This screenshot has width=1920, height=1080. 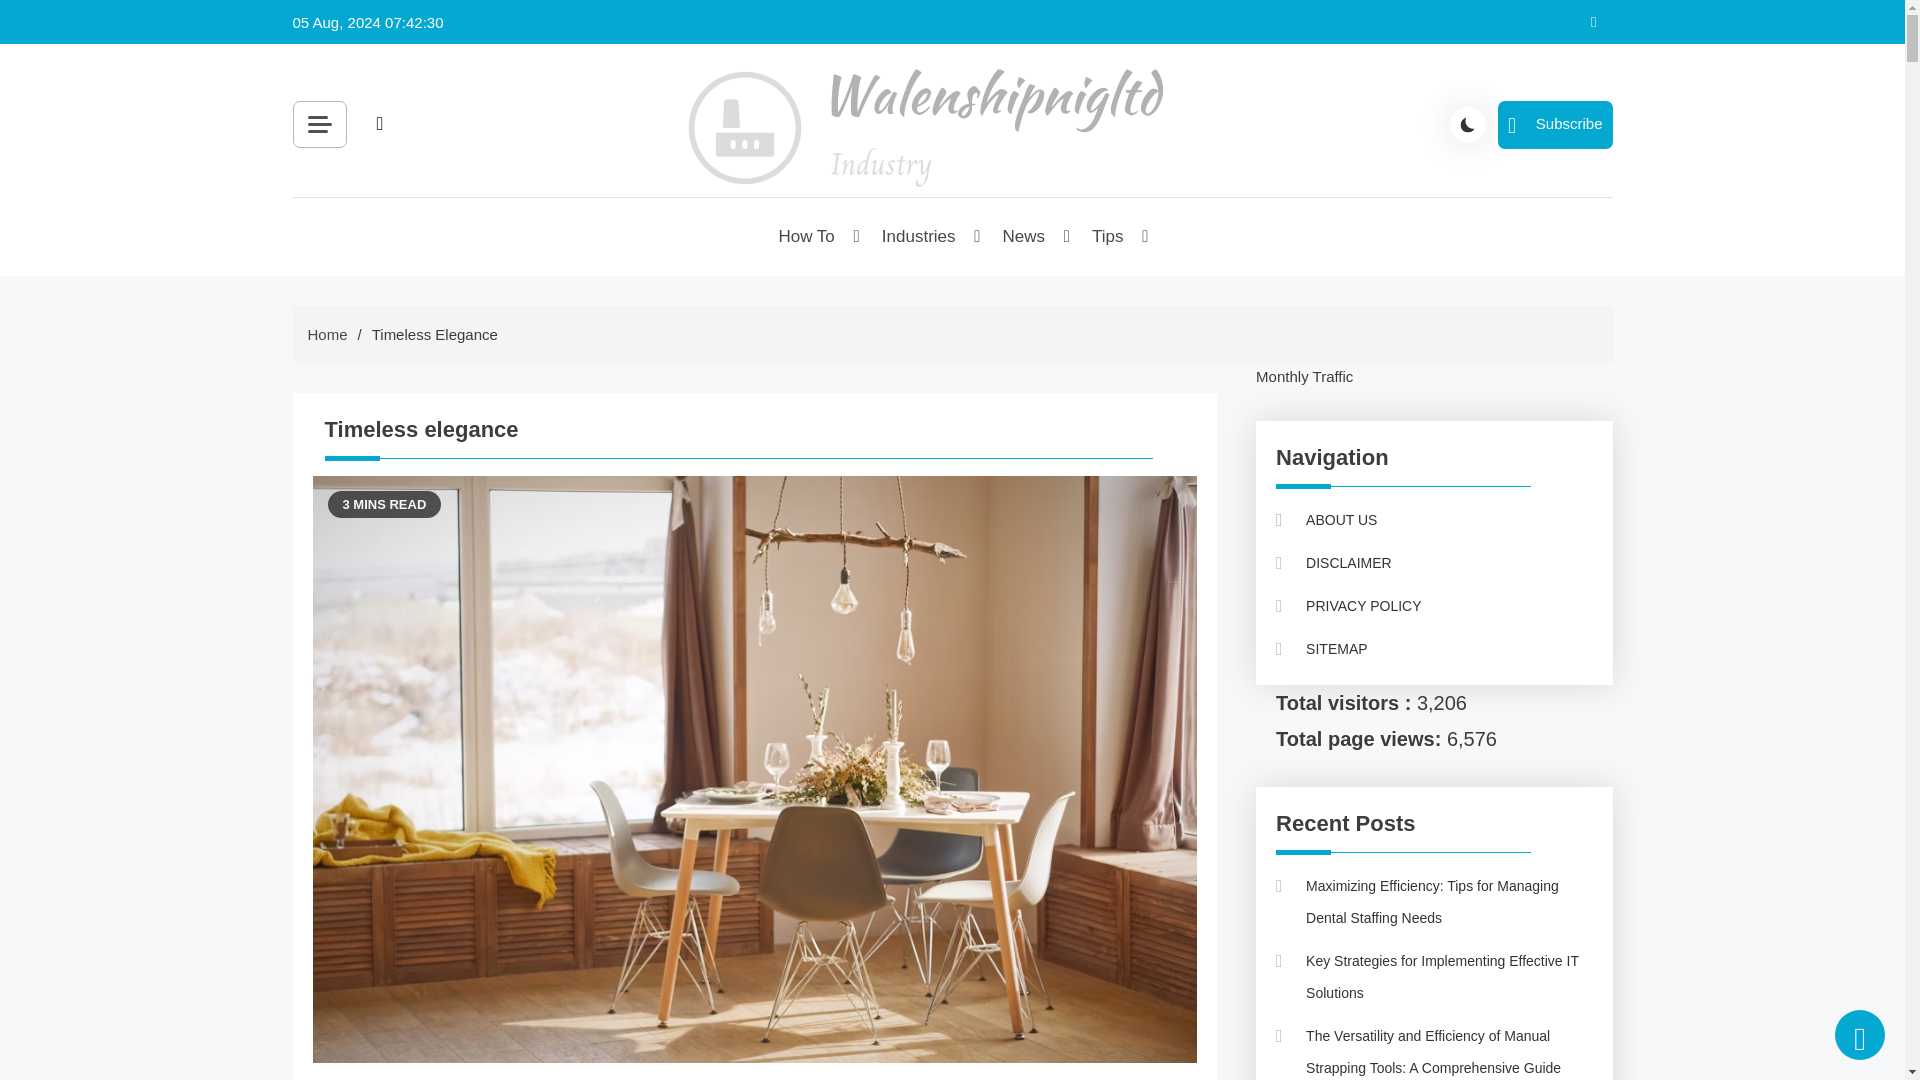 I want to click on site mode button, so click(x=1468, y=123).